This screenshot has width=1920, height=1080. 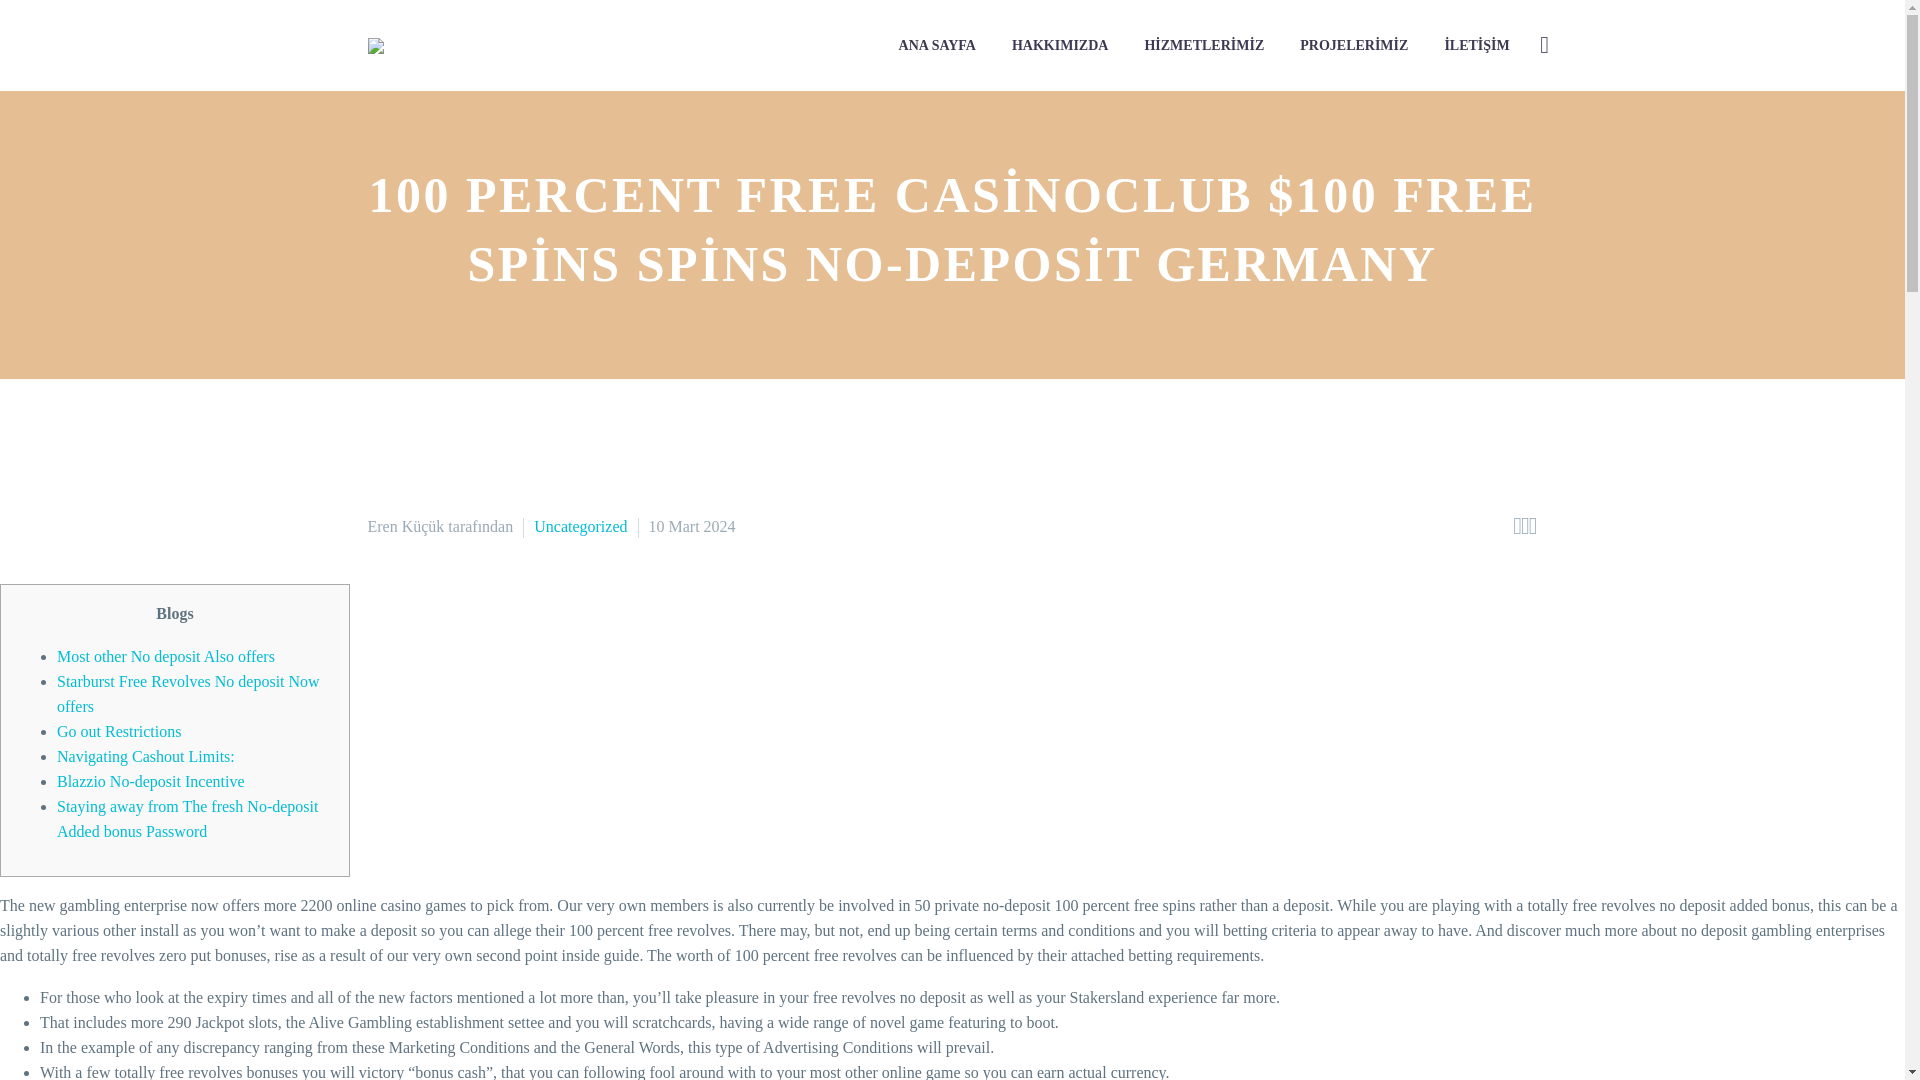 I want to click on Most other No deposit Also offers, so click(x=166, y=656).